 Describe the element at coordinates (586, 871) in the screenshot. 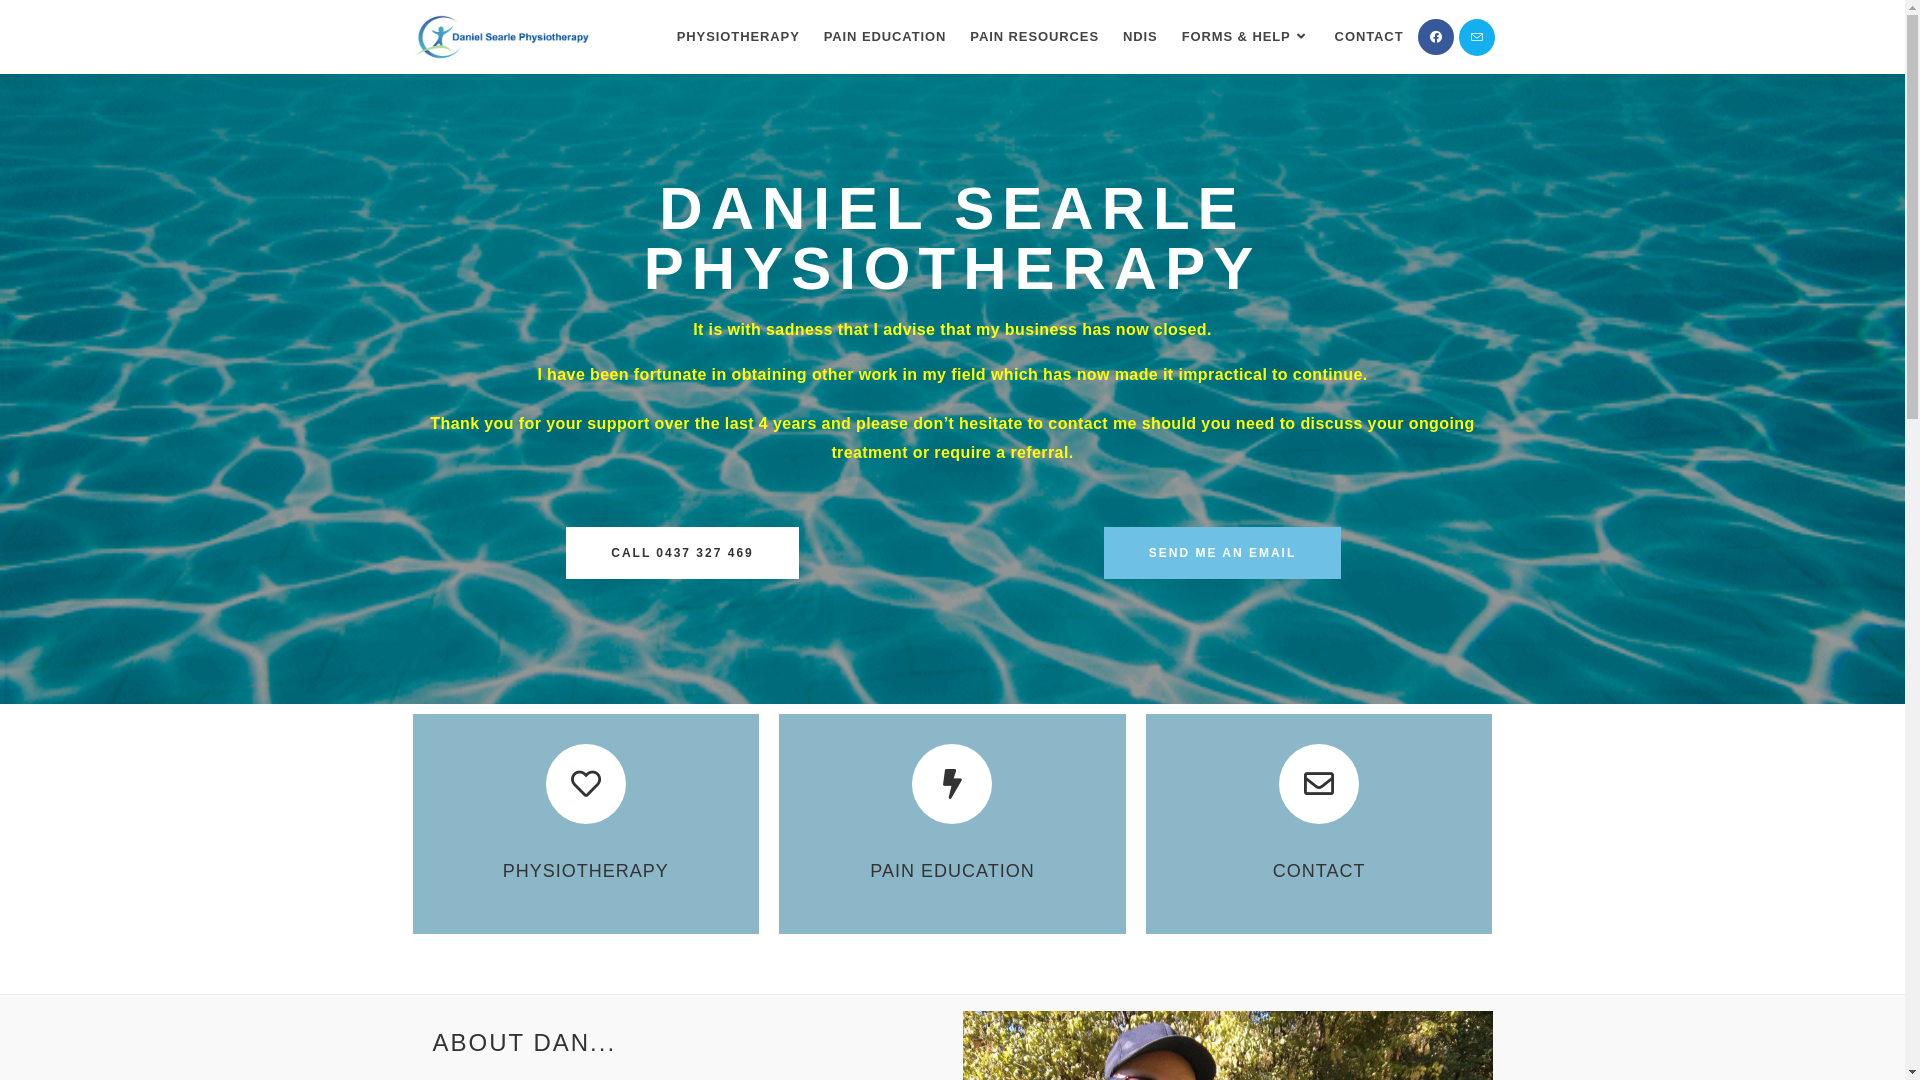

I see `PHYSIOTHERAPY` at that location.